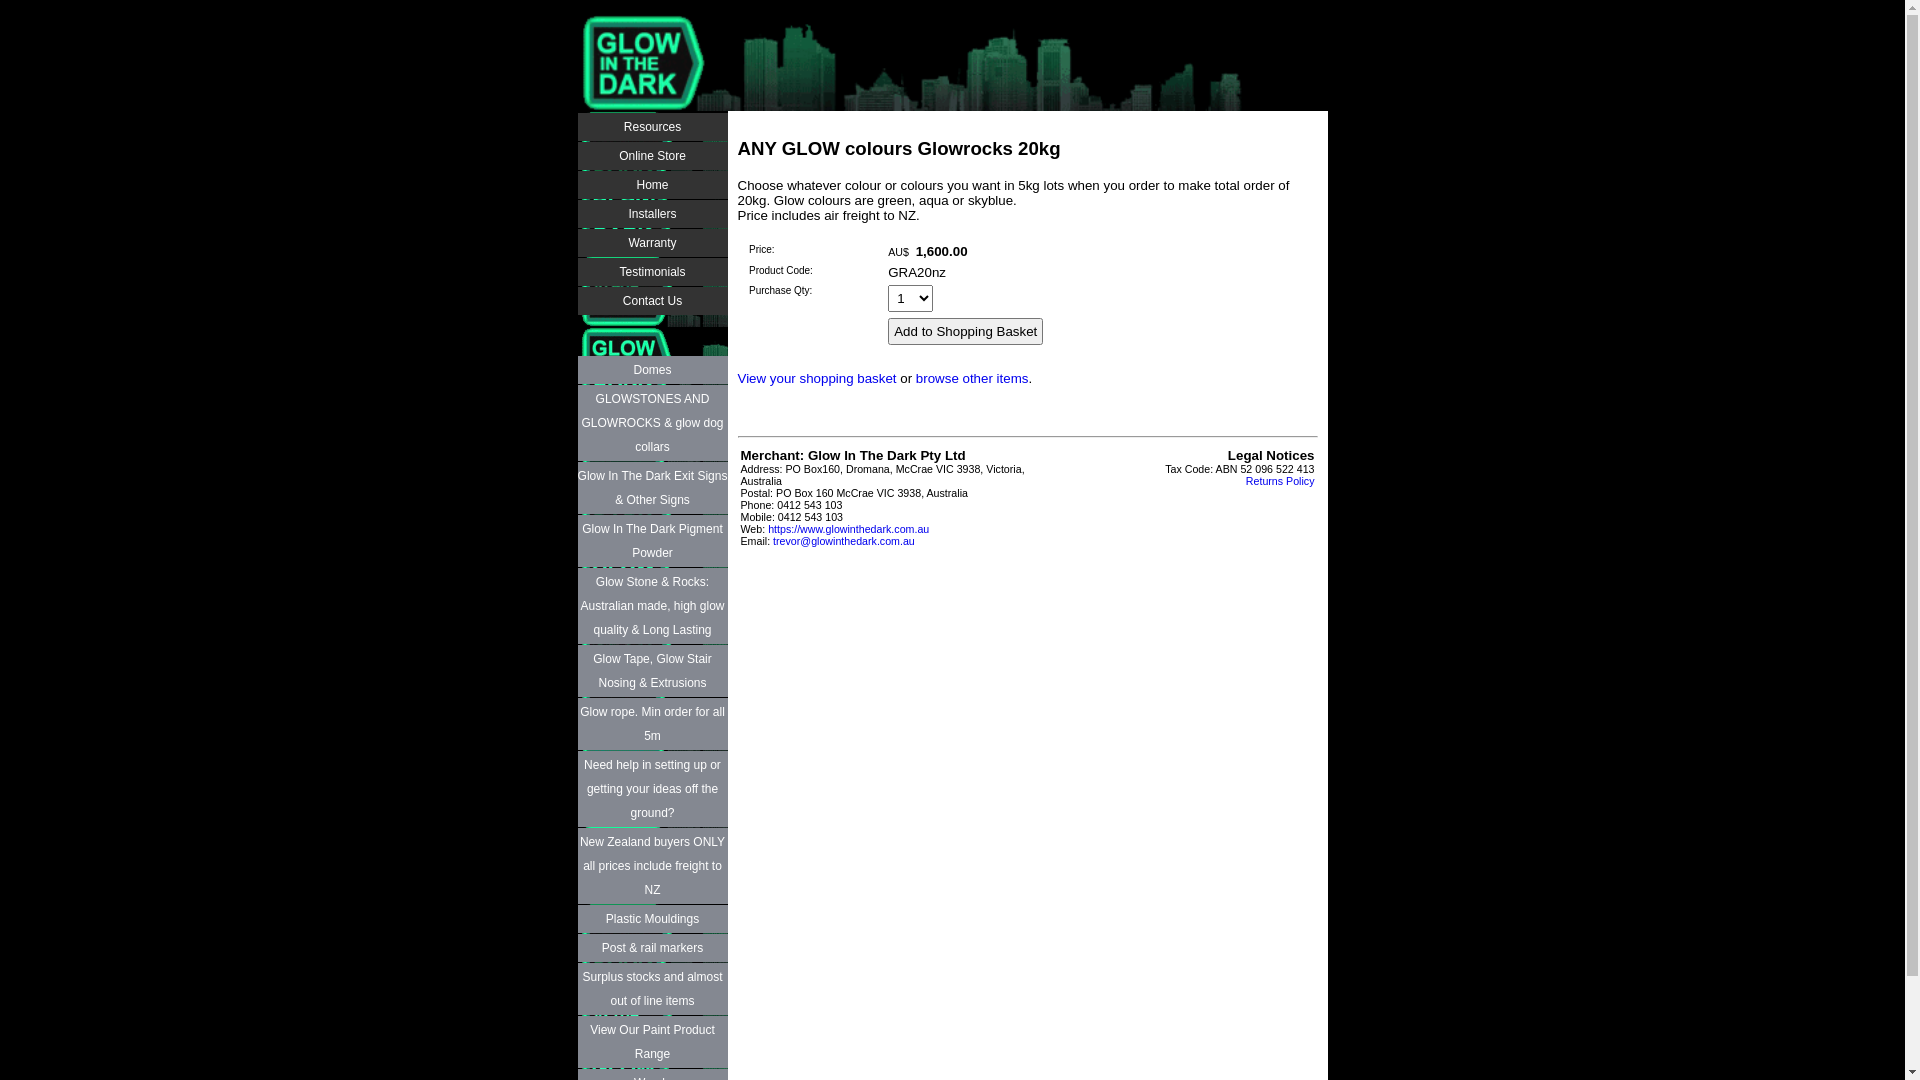 This screenshot has width=1920, height=1080. What do you see at coordinates (653, 989) in the screenshot?
I see `Surplus stocks and almost out of line items` at bounding box center [653, 989].